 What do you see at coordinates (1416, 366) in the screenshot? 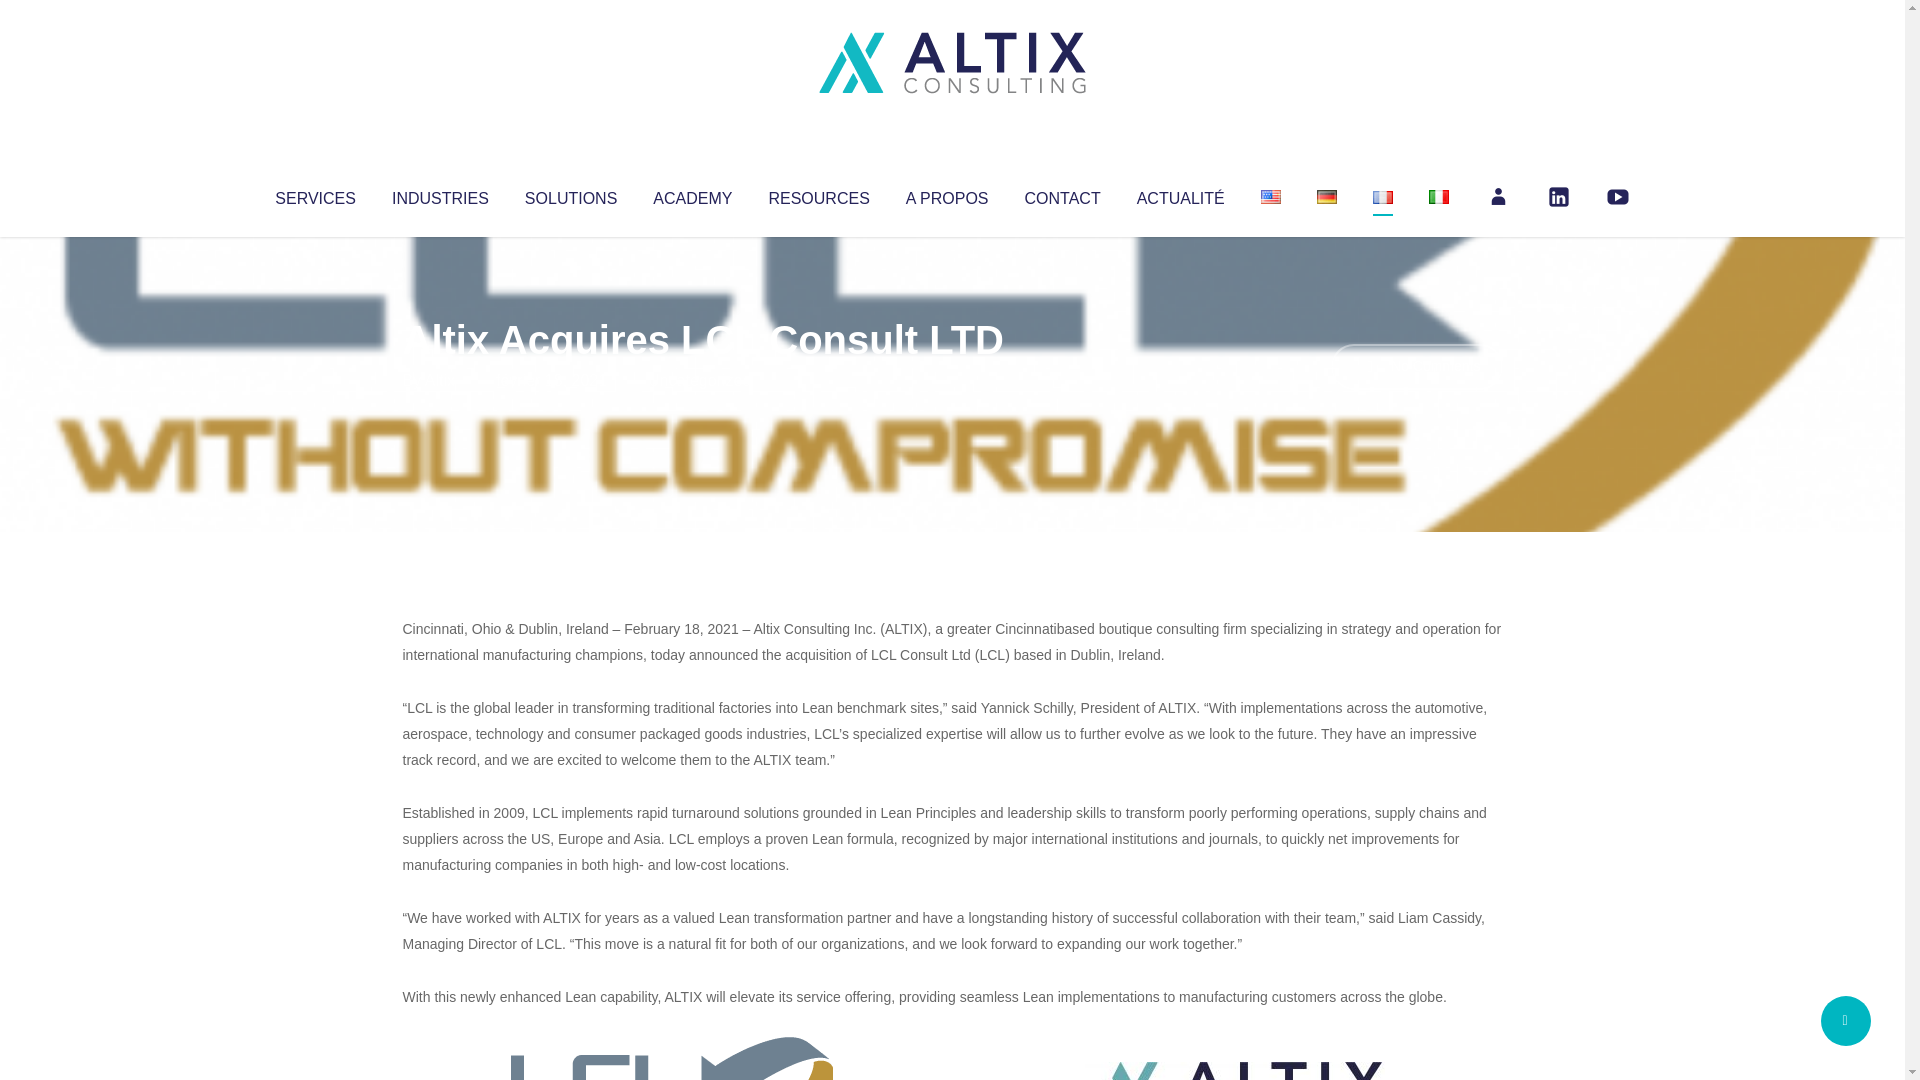
I see `No Comments` at bounding box center [1416, 366].